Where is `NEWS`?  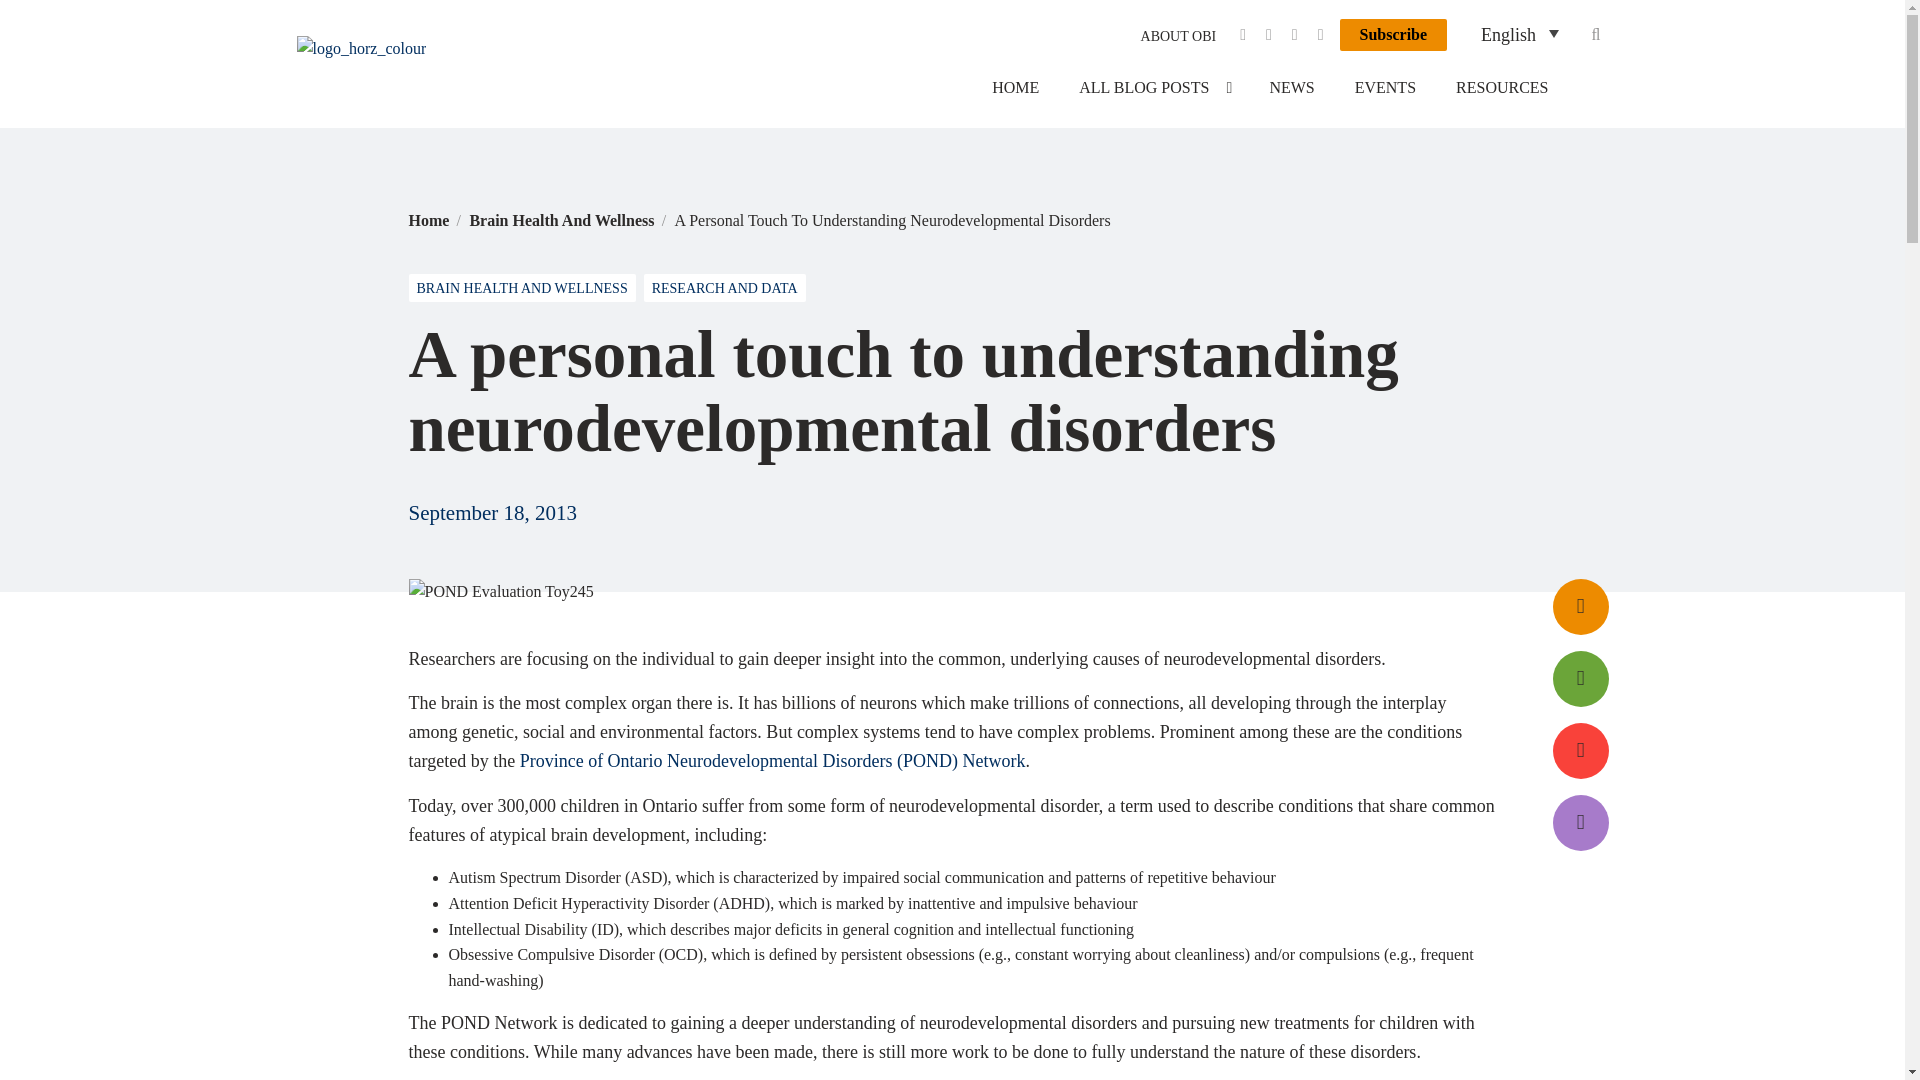 NEWS is located at coordinates (1292, 88).